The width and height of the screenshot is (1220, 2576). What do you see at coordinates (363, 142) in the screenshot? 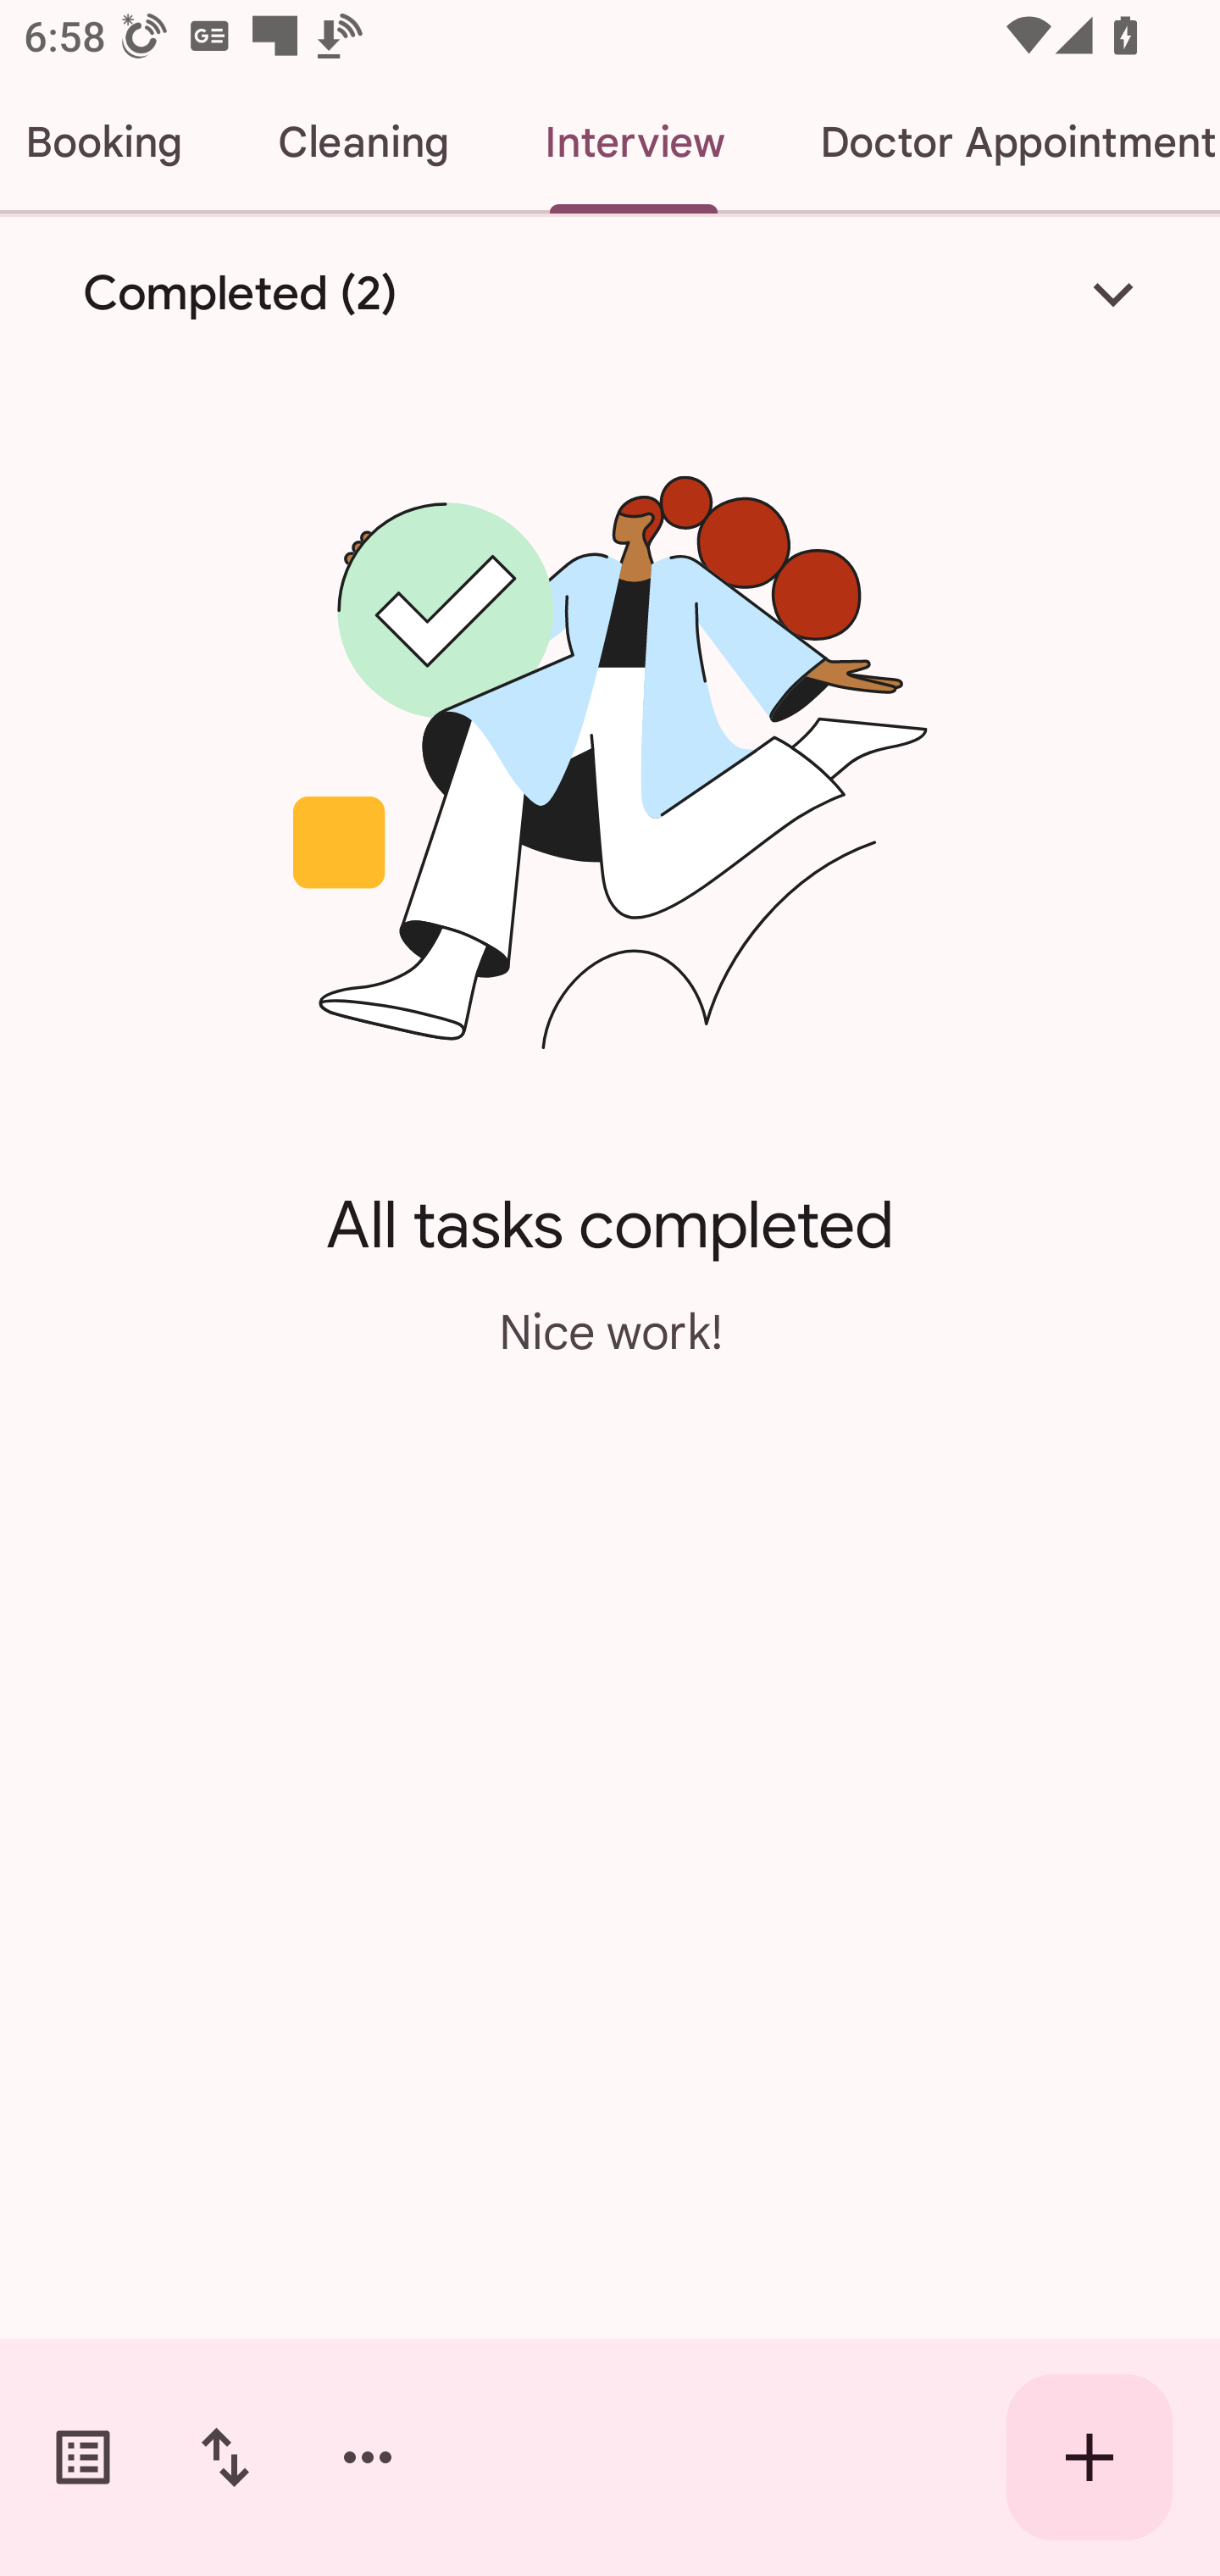
I see `Cleaning` at bounding box center [363, 142].